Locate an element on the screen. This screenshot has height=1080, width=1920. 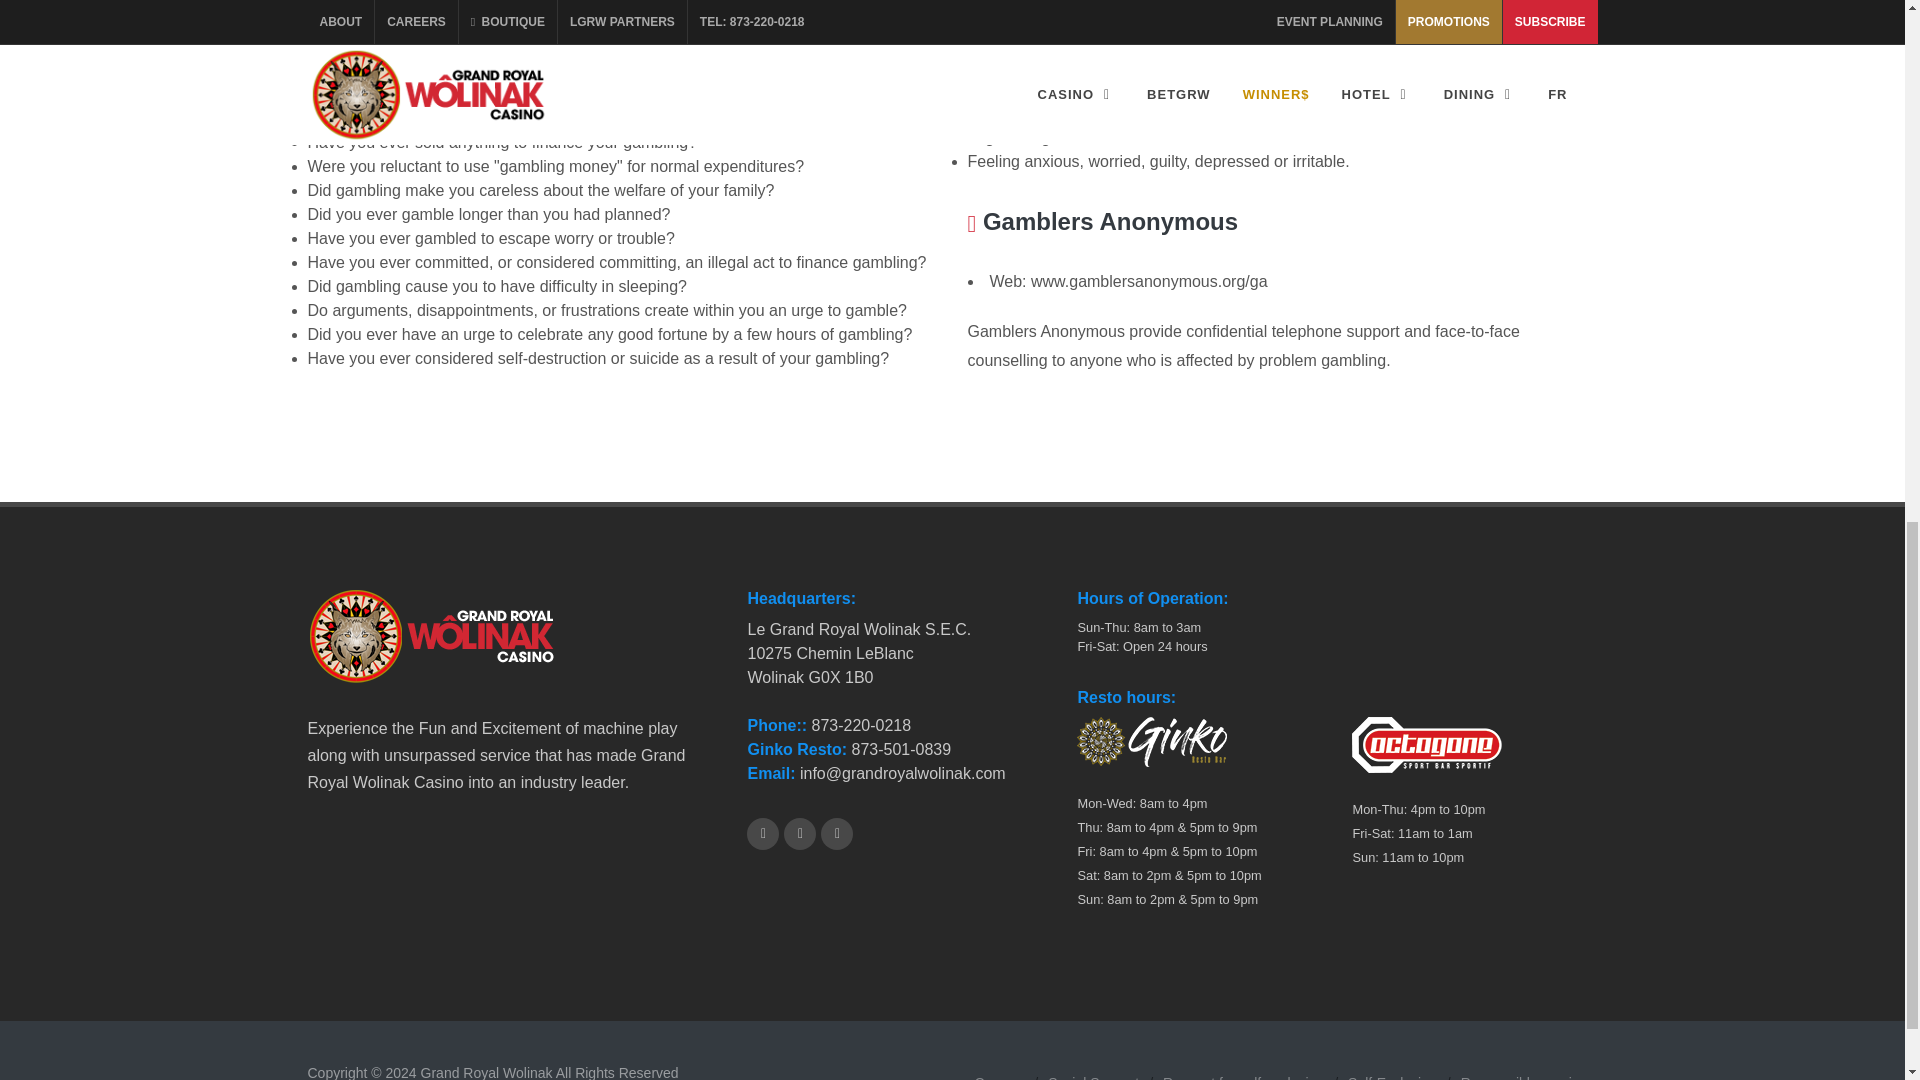
Headquarters is located at coordinates (800, 599).